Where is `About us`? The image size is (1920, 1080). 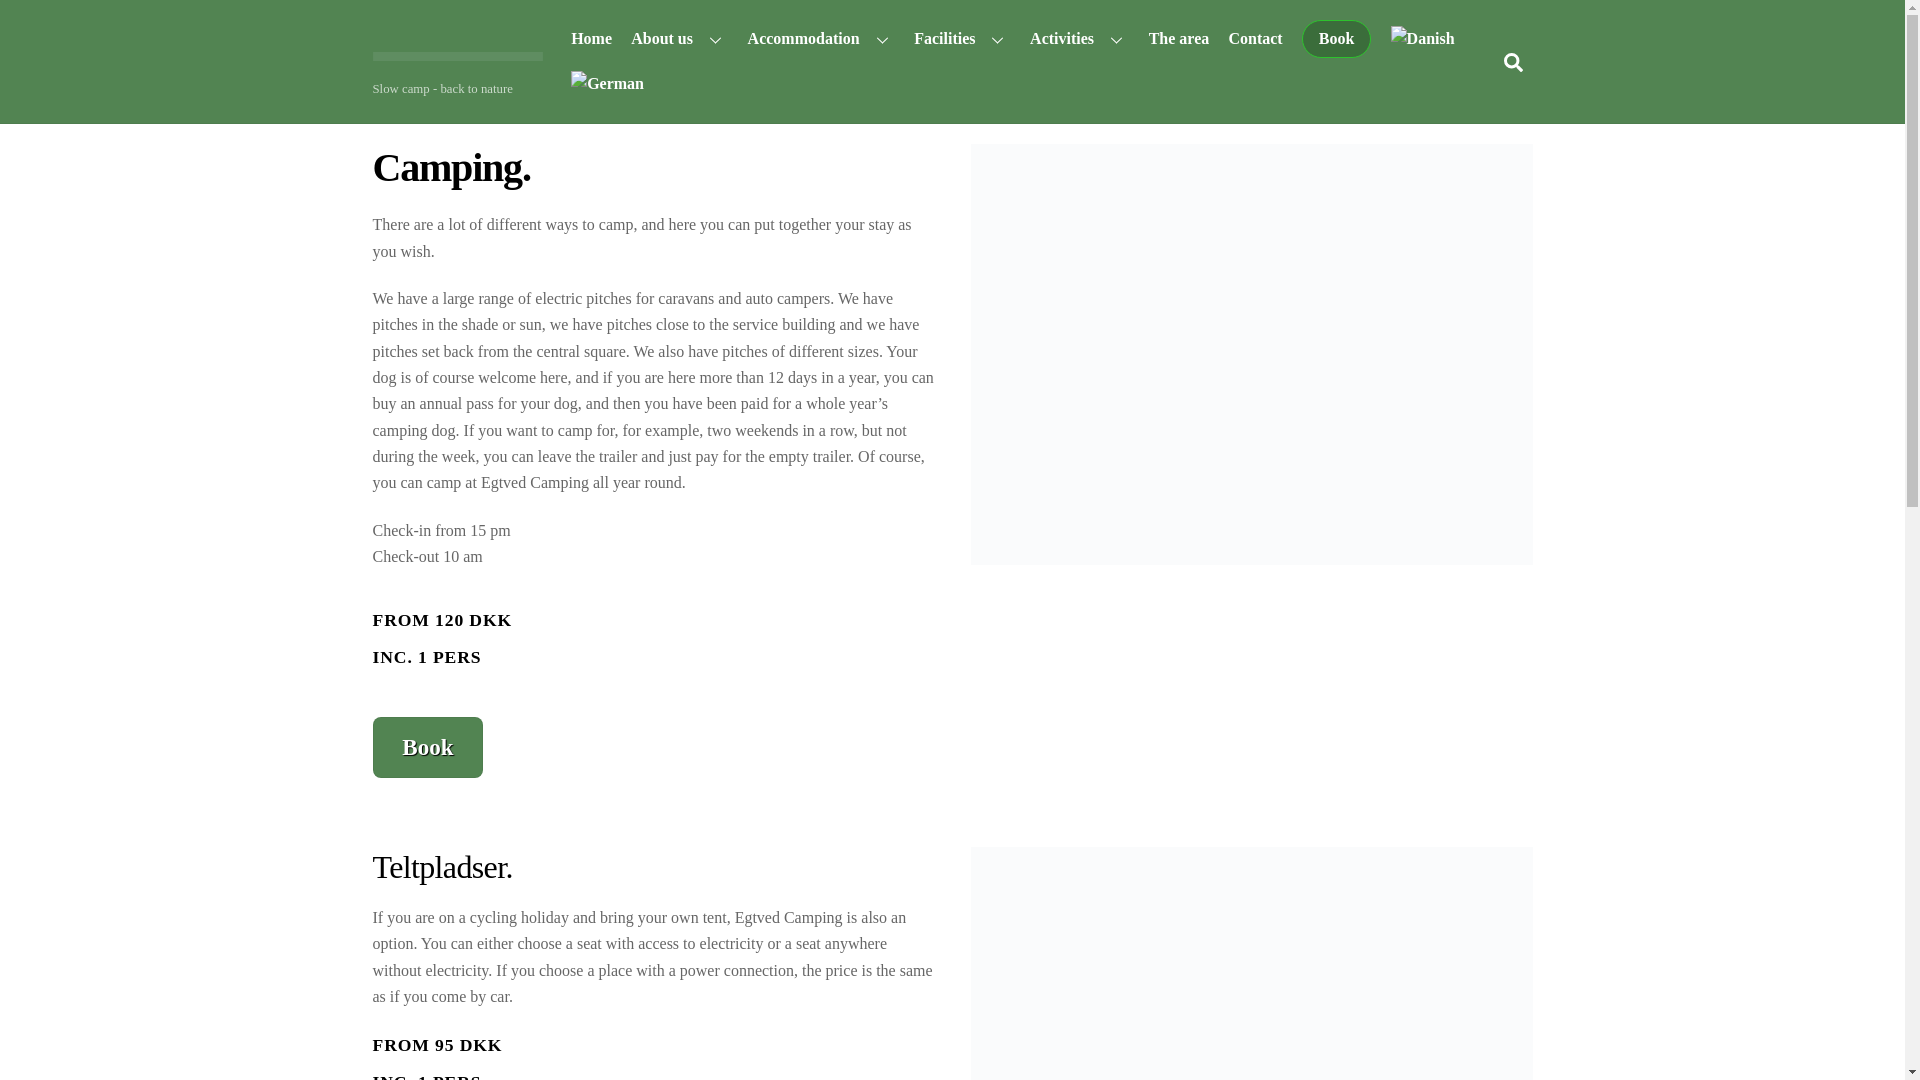
About us is located at coordinates (680, 38).